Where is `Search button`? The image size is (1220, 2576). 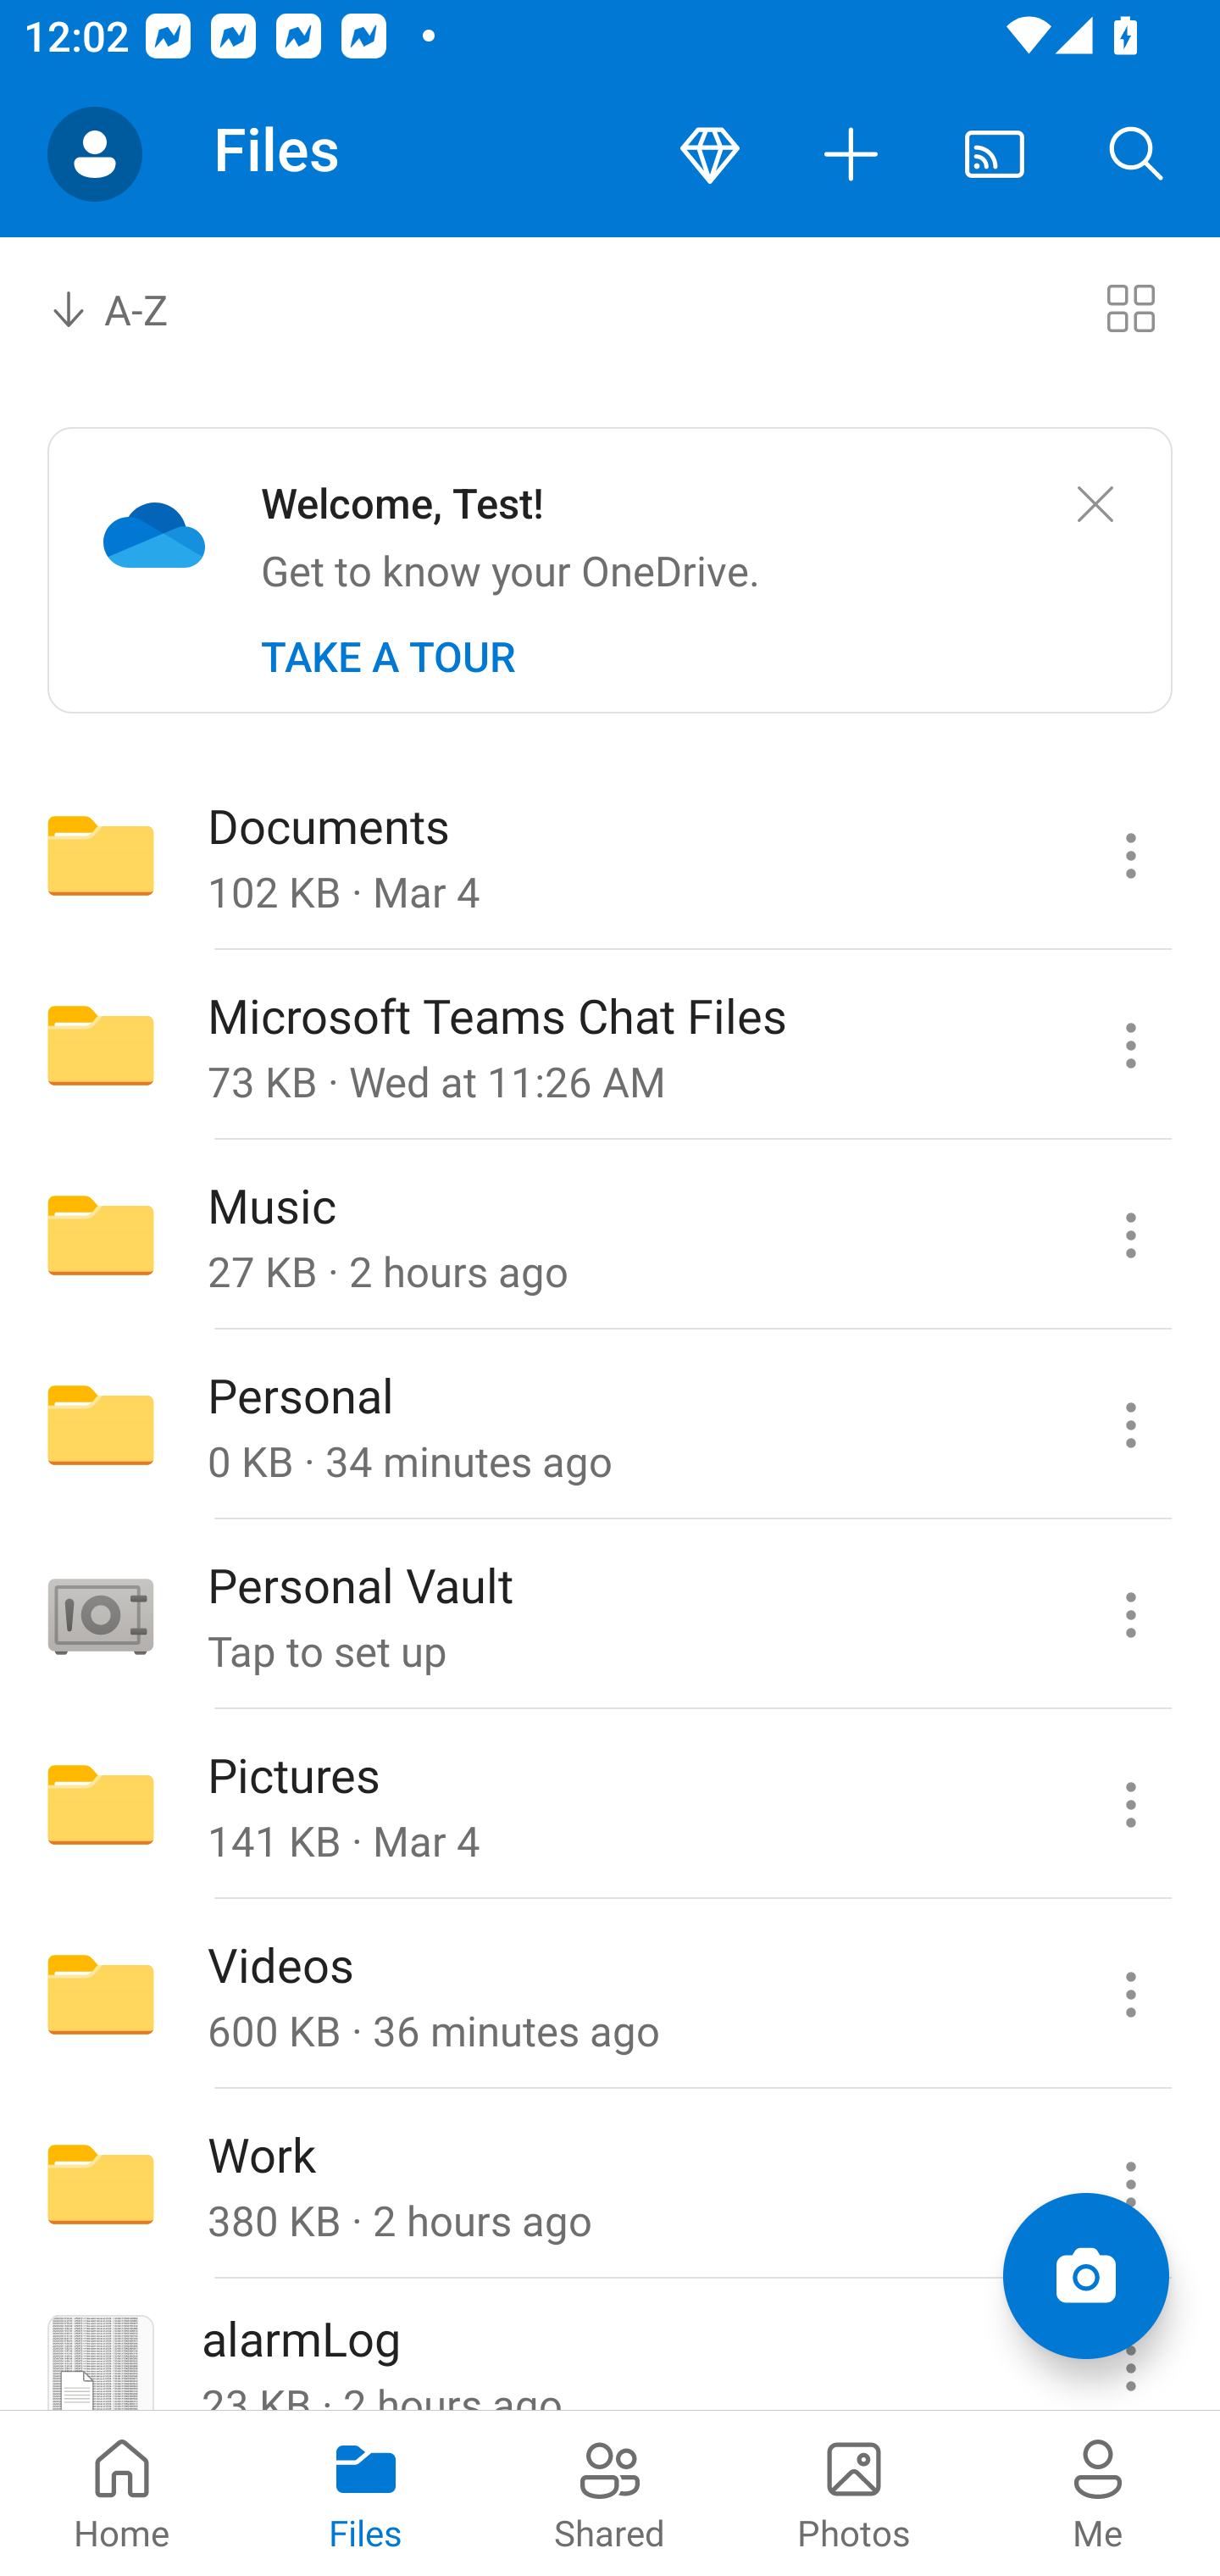
Search button is located at coordinates (1137, 154).